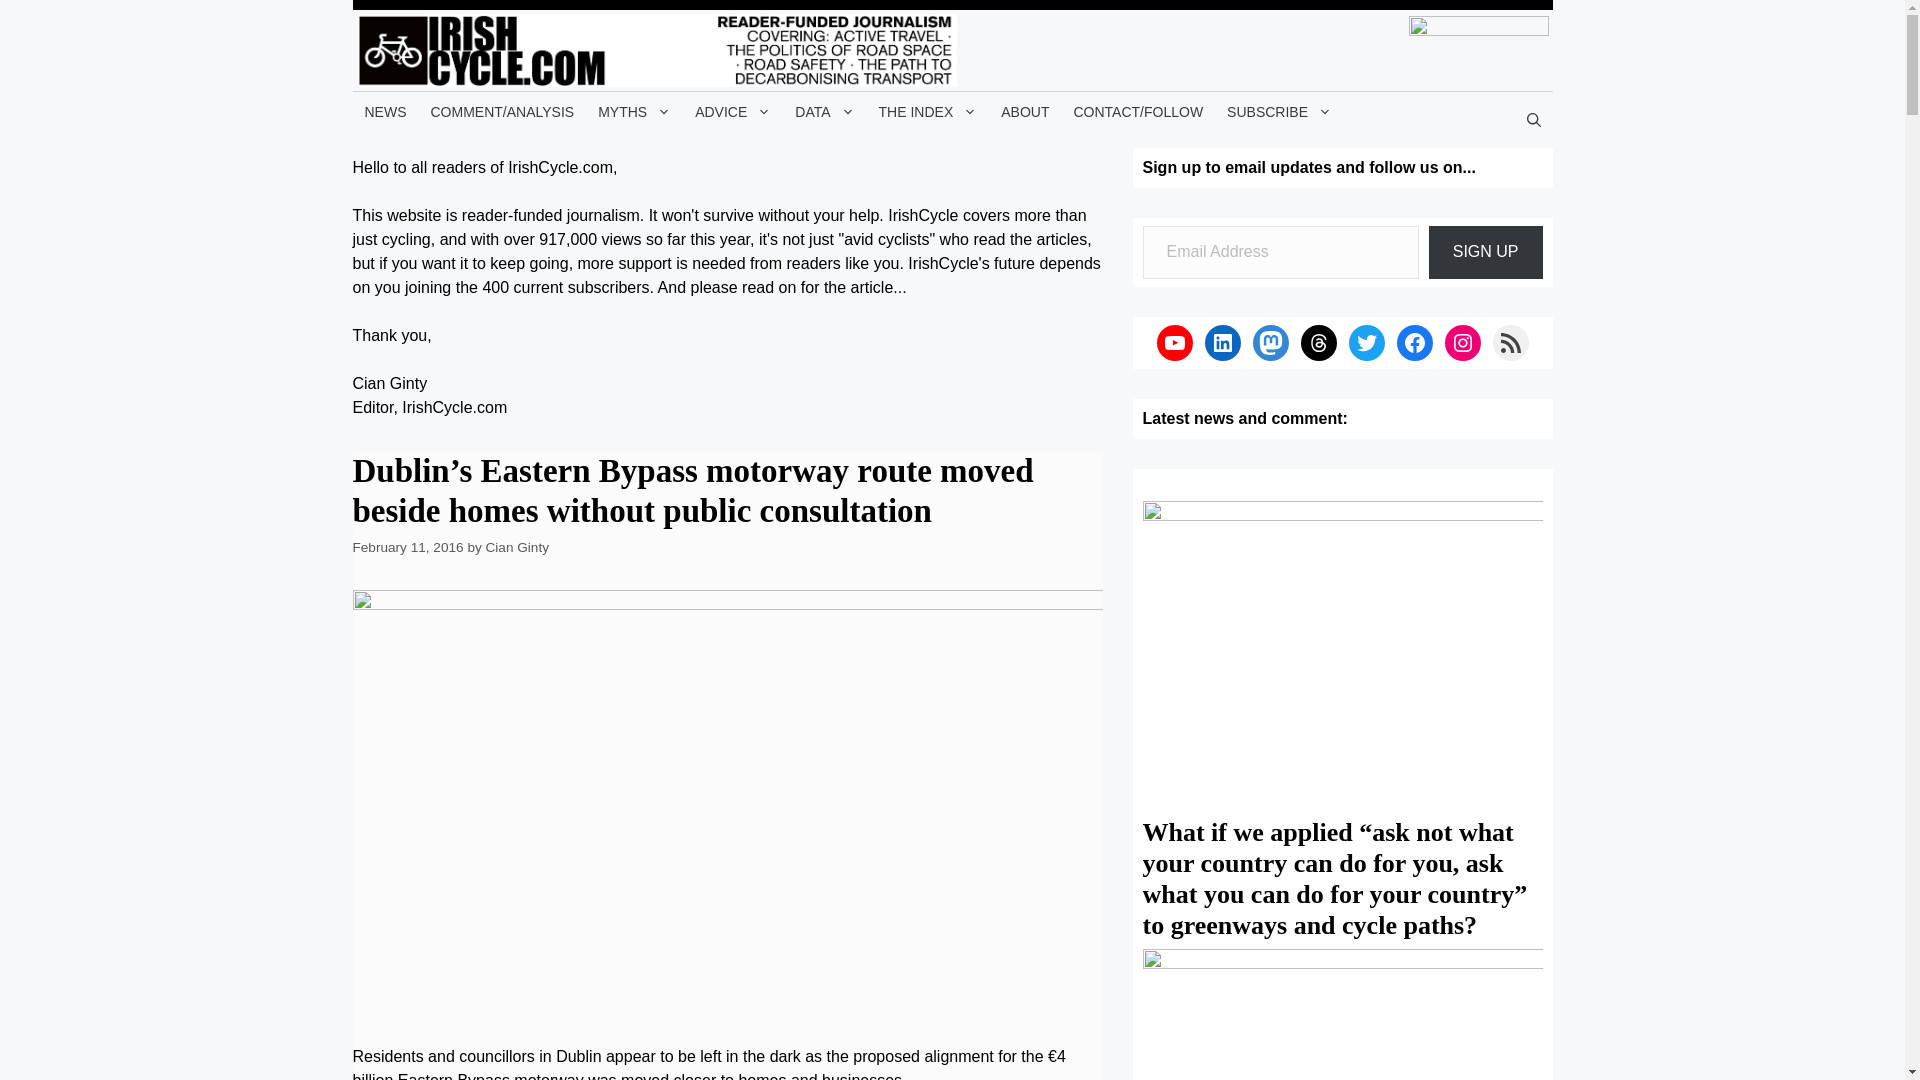  Describe the element at coordinates (928, 111) in the screenshot. I see `THE INDEX` at that location.